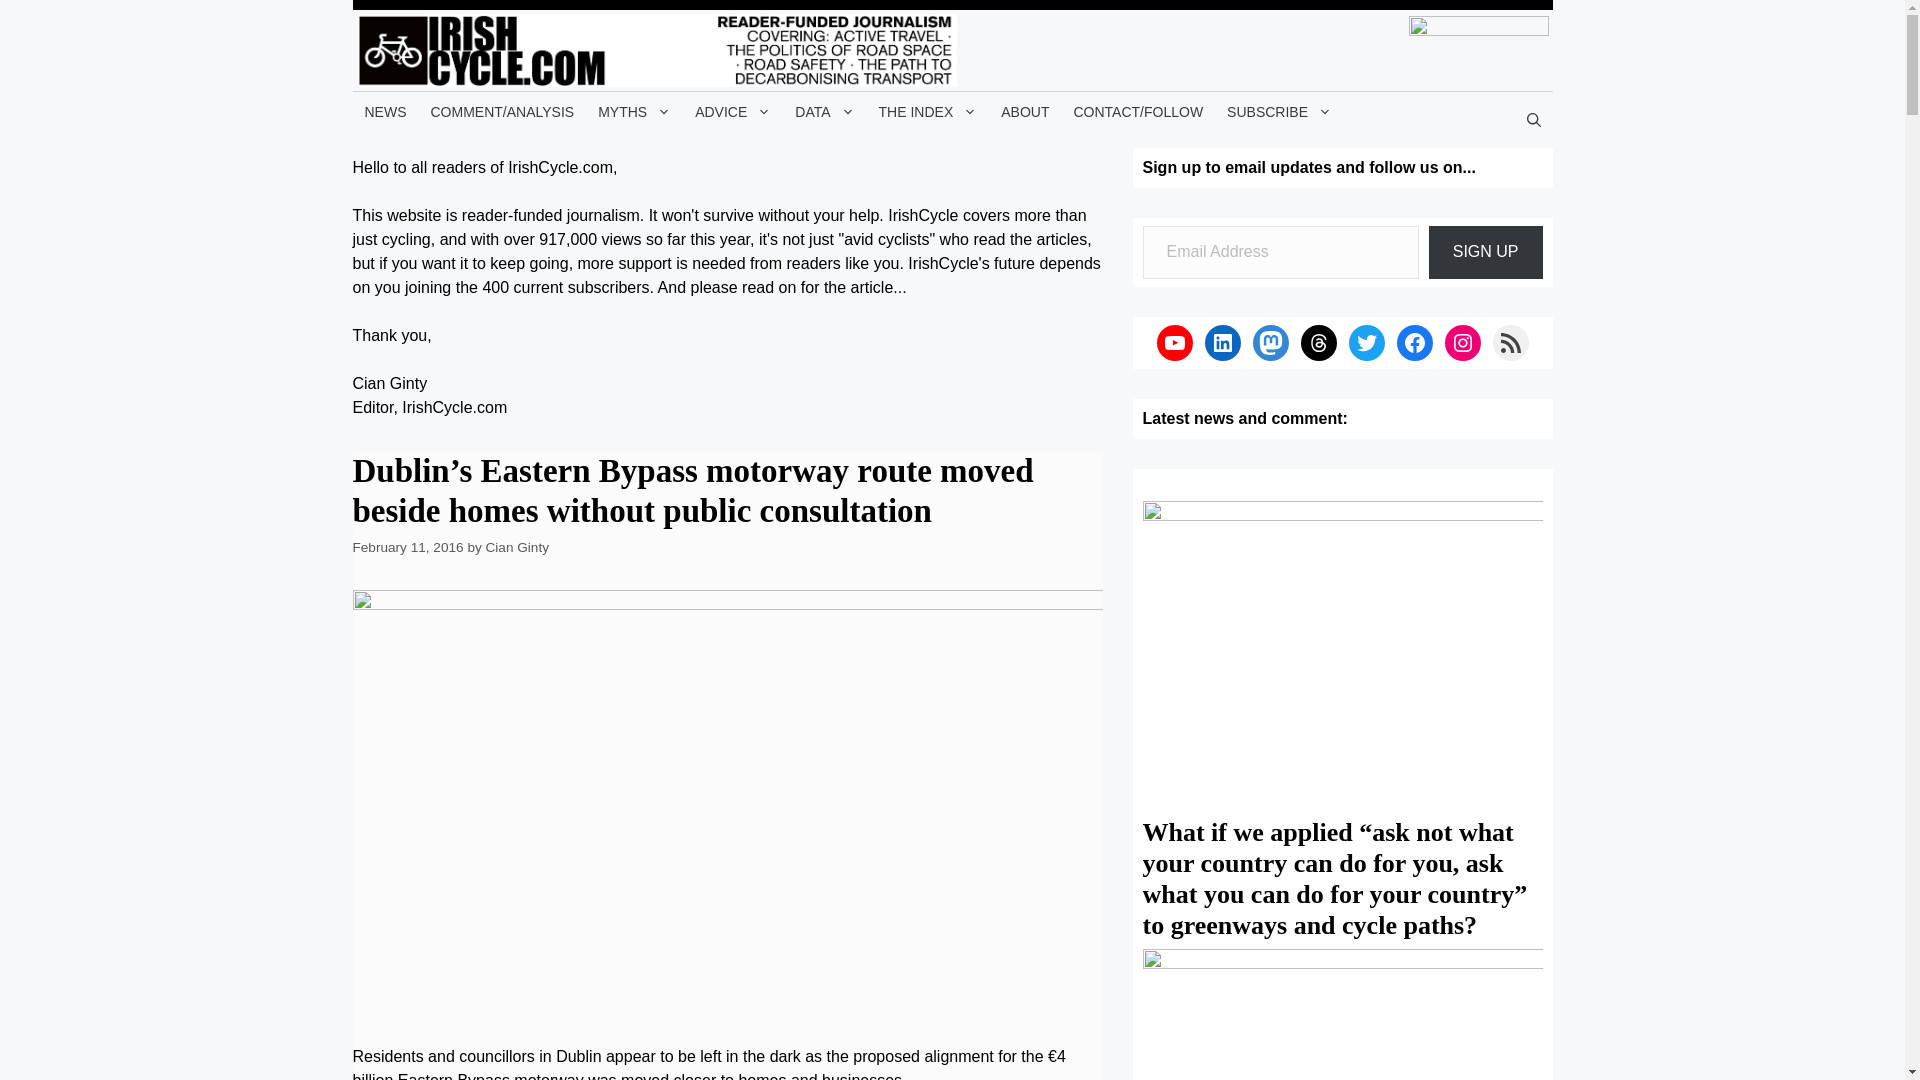  Describe the element at coordinates (928, 111) in the screenshot. I see `THE INDEX` at that location.